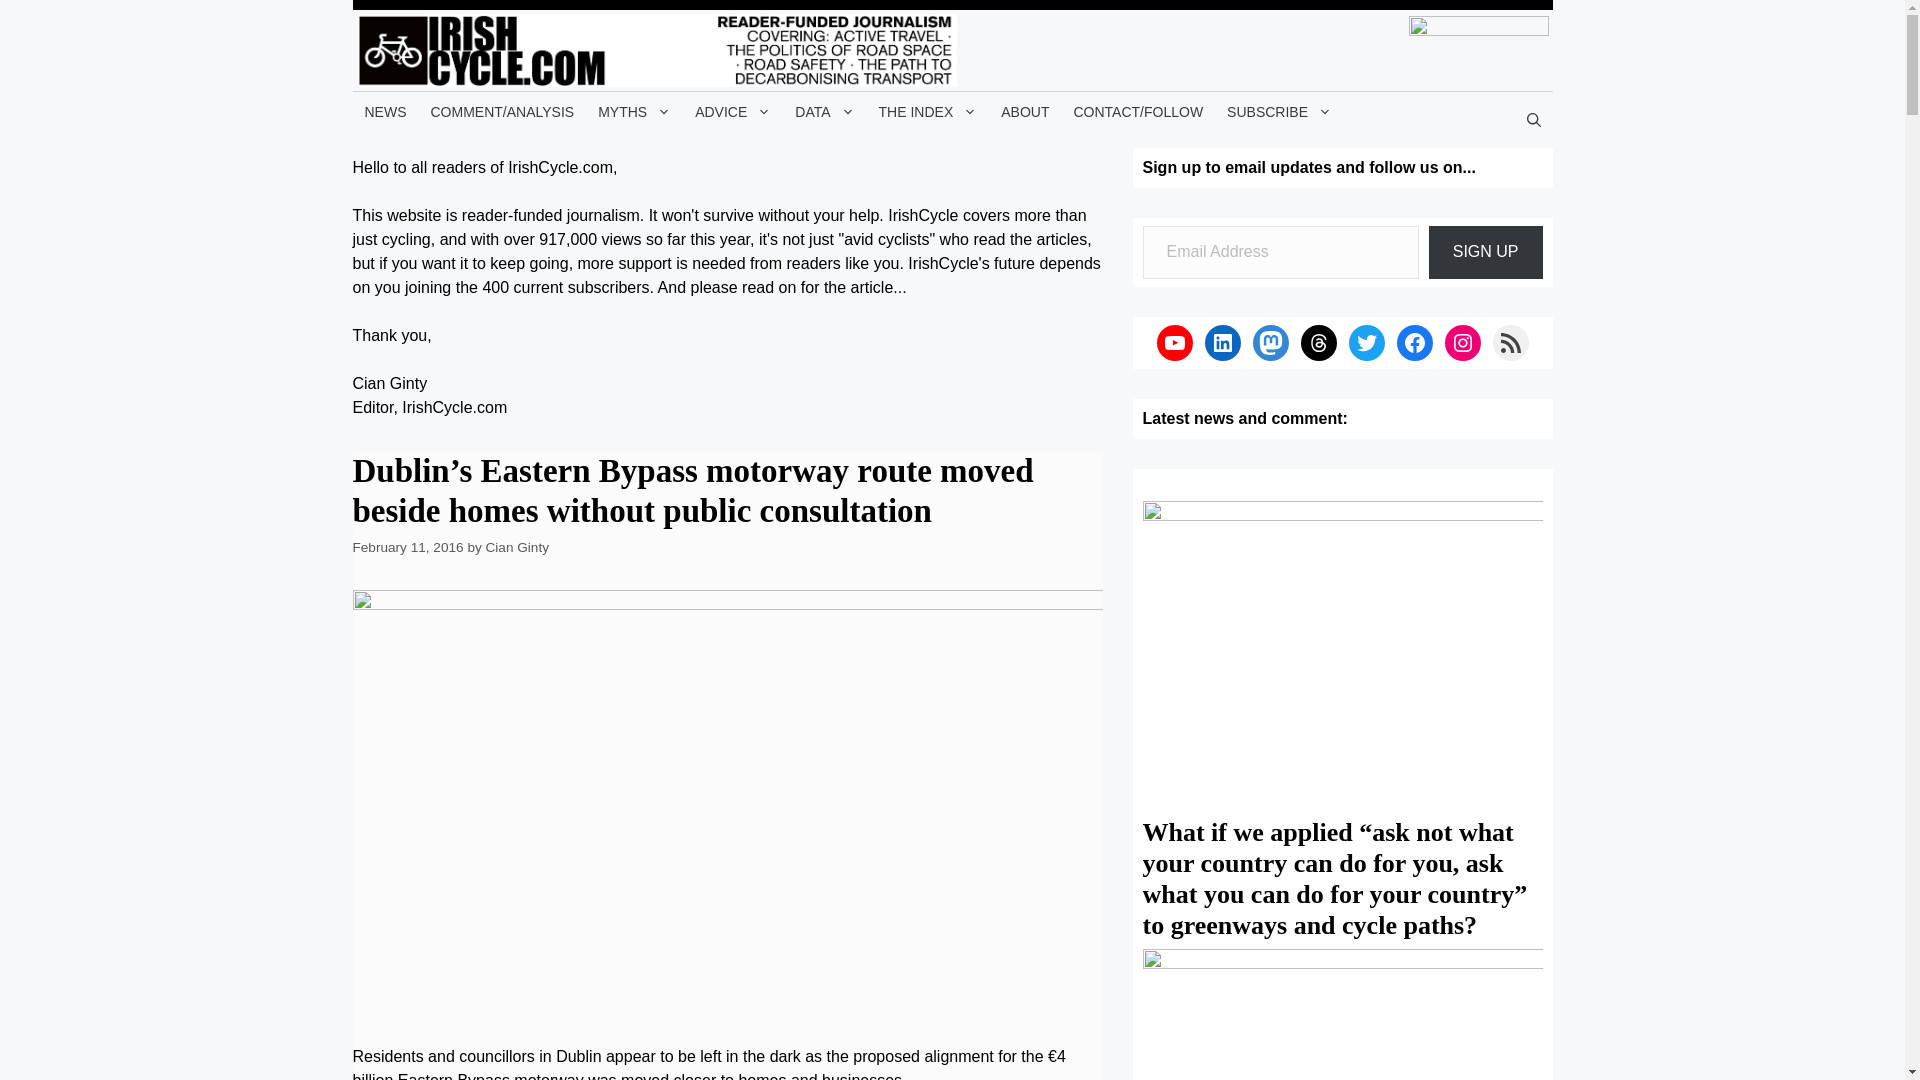  Describe the element at coordinates (928, 111) in the screenshot. I see `THE INDEX` at that location.